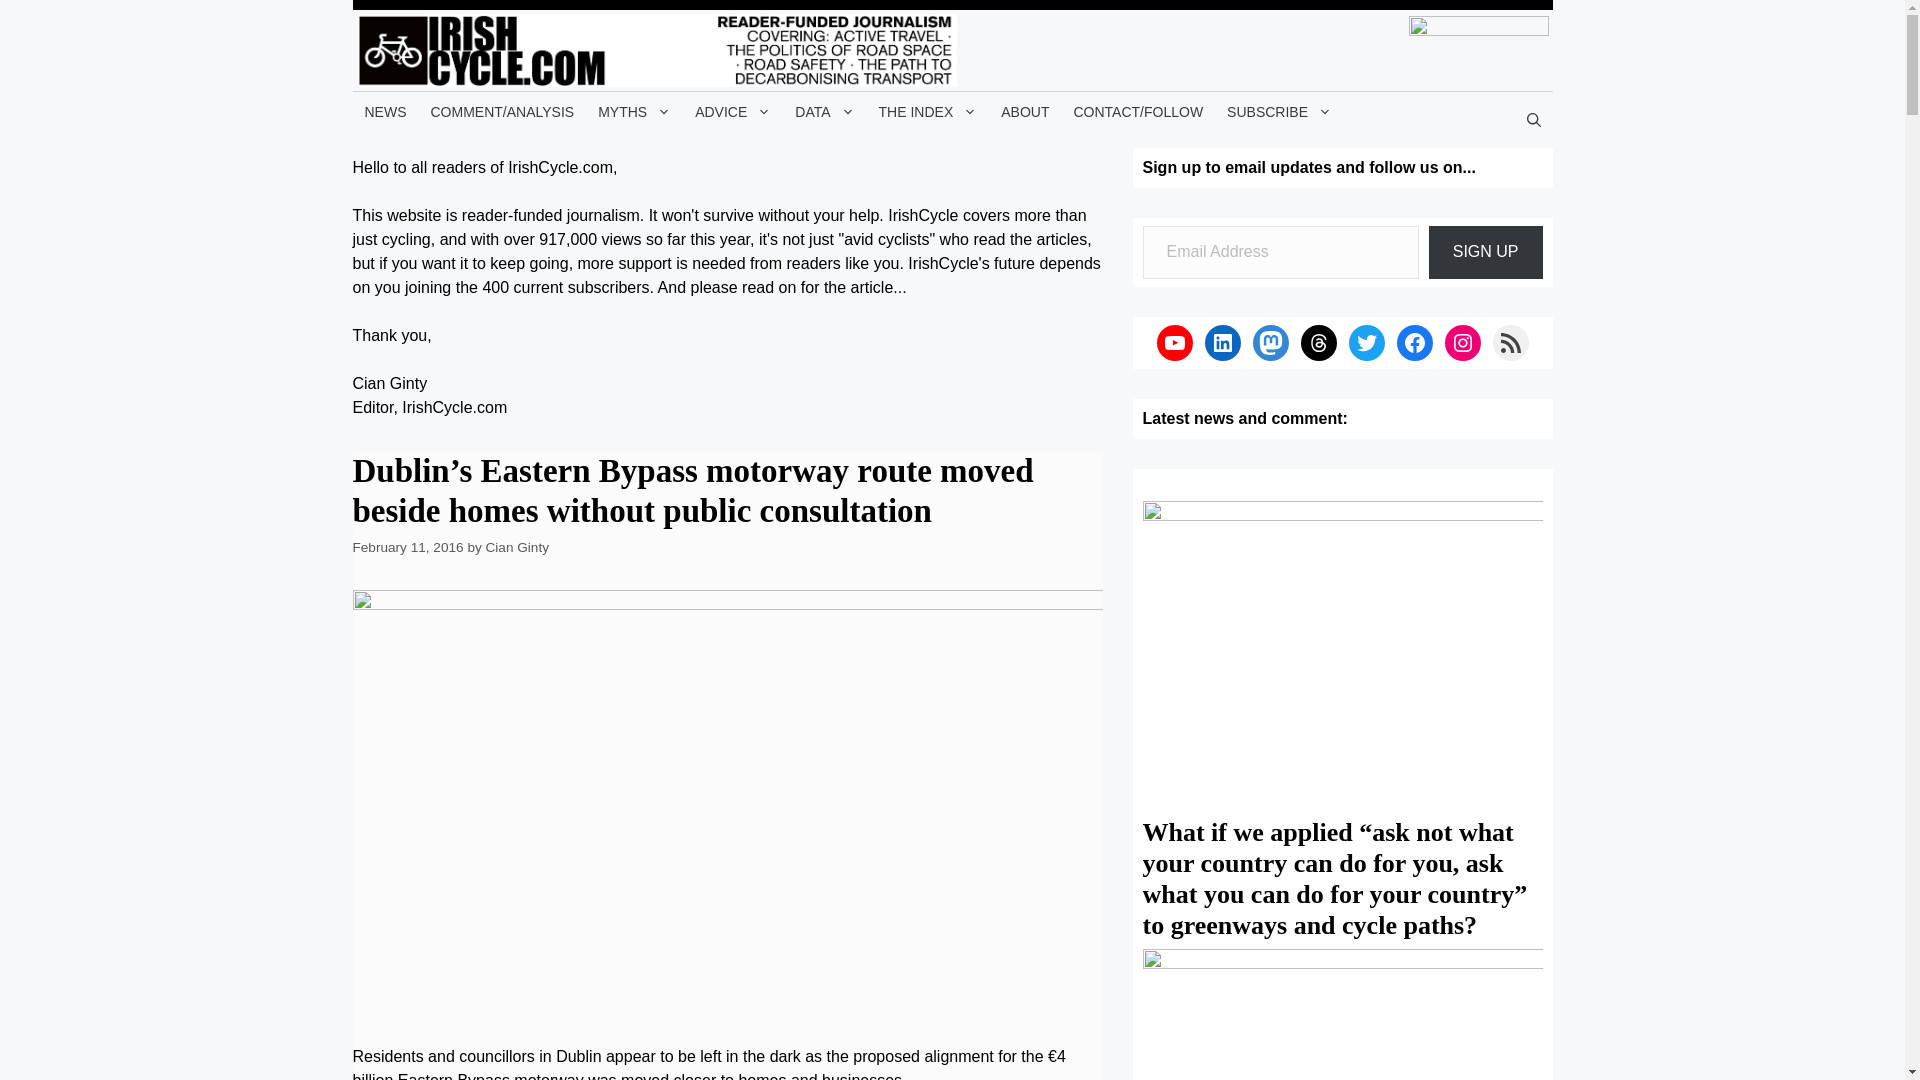  Describe the element at coordinates (928, 111) in the screenshot. I see `THE INDEX` at that location.